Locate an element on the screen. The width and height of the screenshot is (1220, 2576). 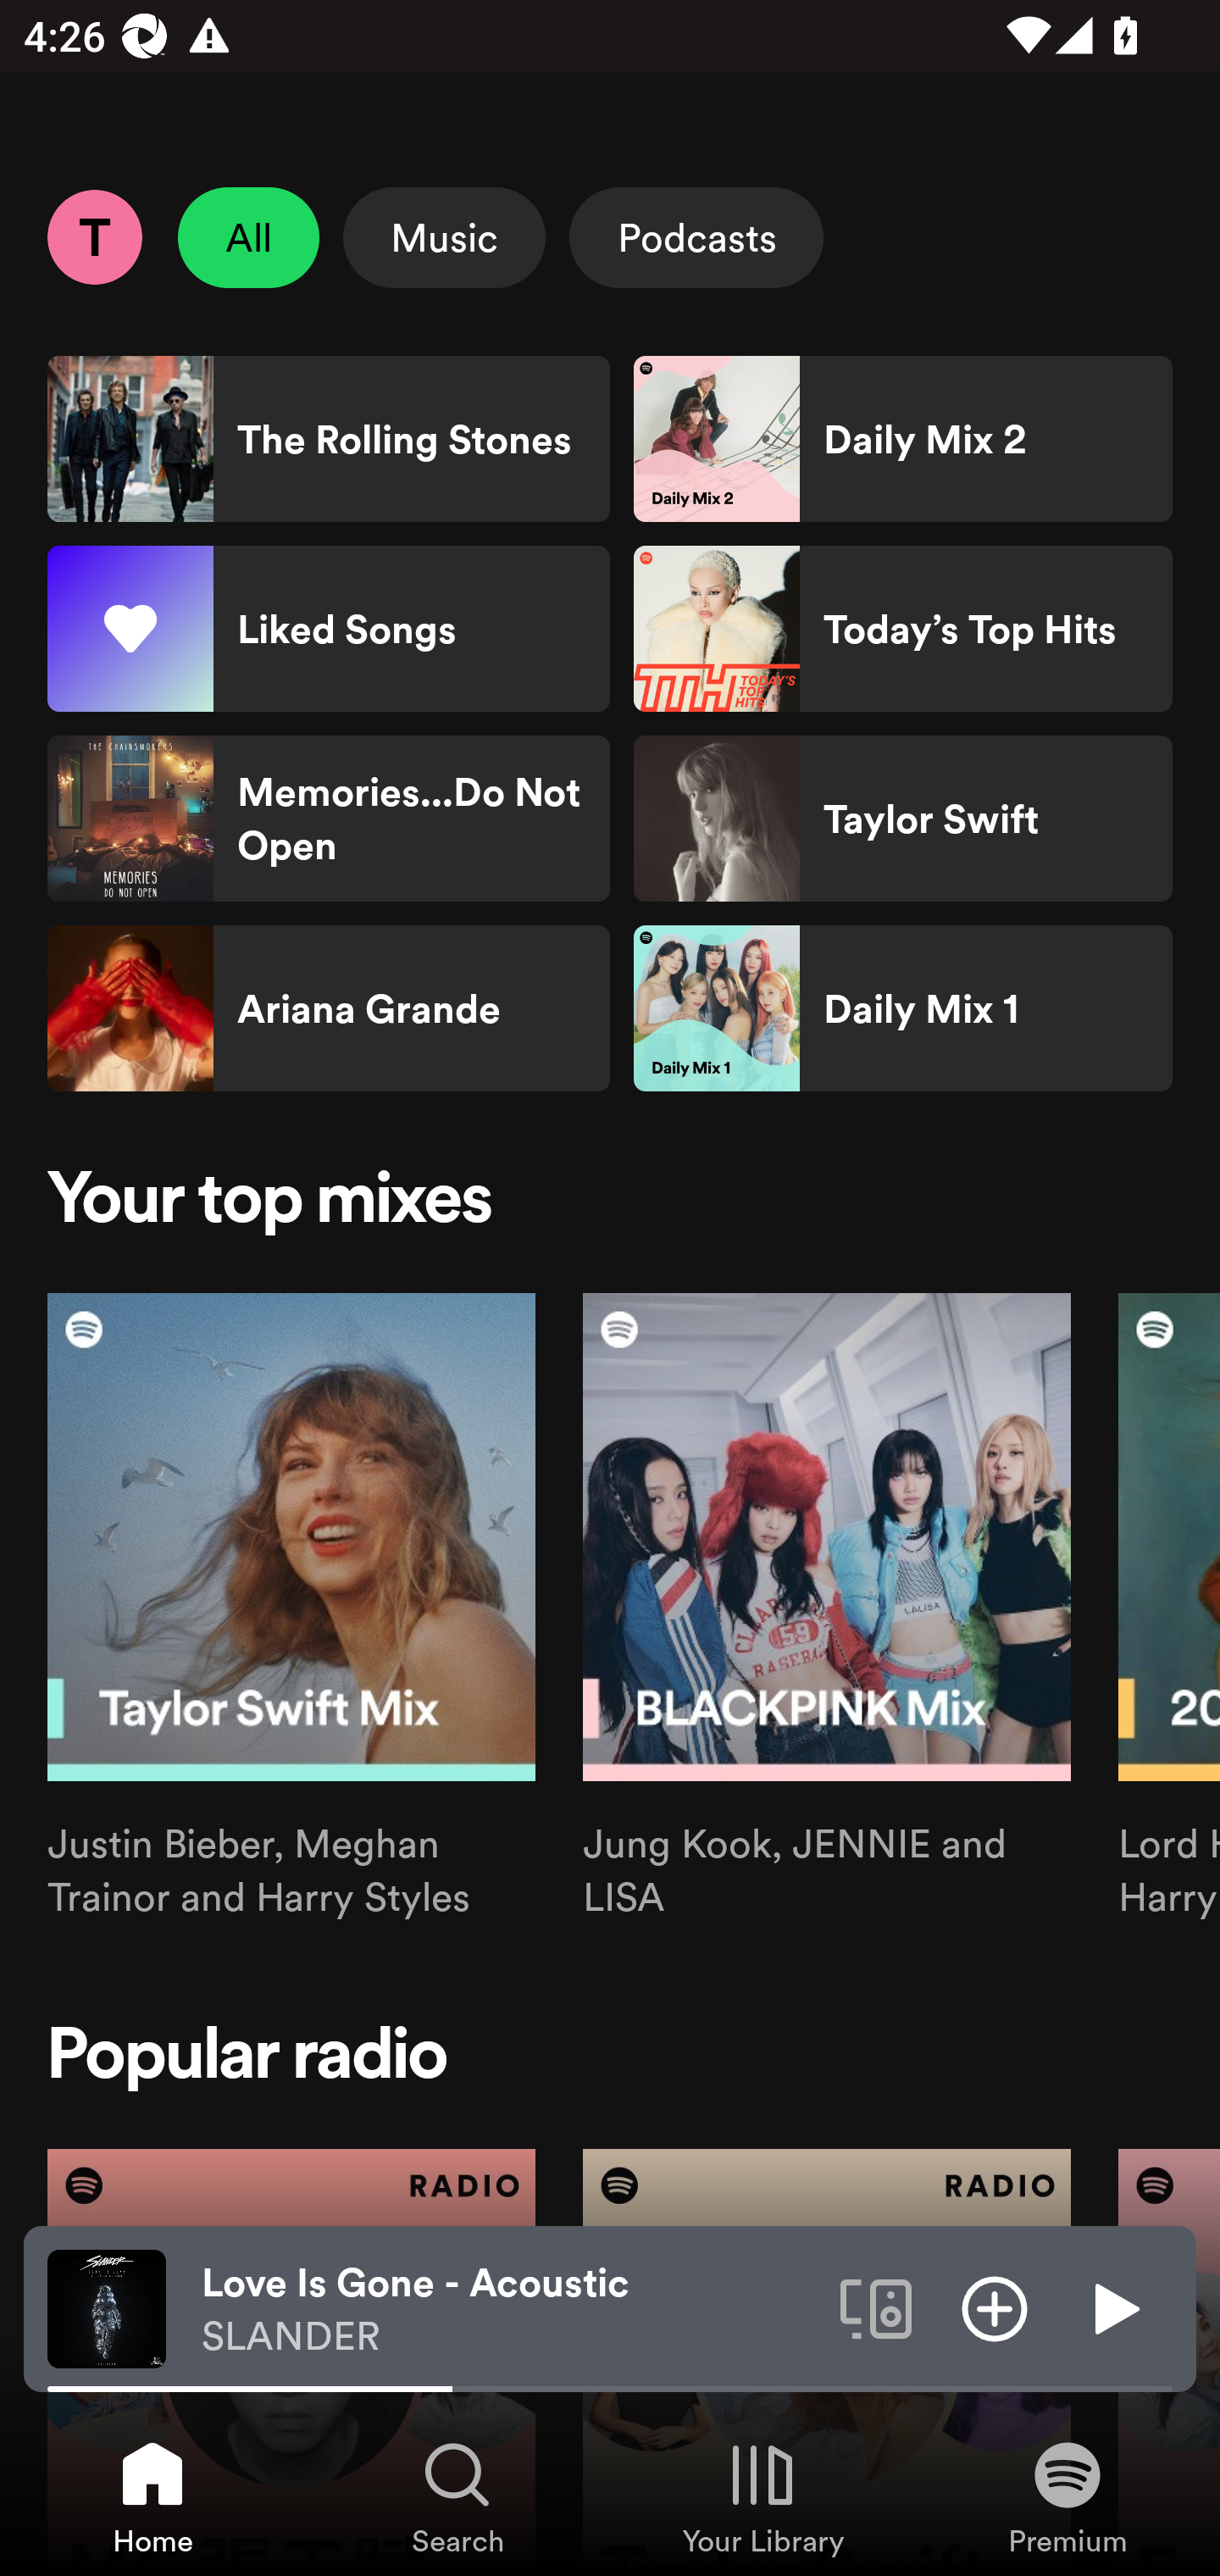
Daily Mix 1 Shortcut Daily Mix 1 is located at coordinates (902, 1008).